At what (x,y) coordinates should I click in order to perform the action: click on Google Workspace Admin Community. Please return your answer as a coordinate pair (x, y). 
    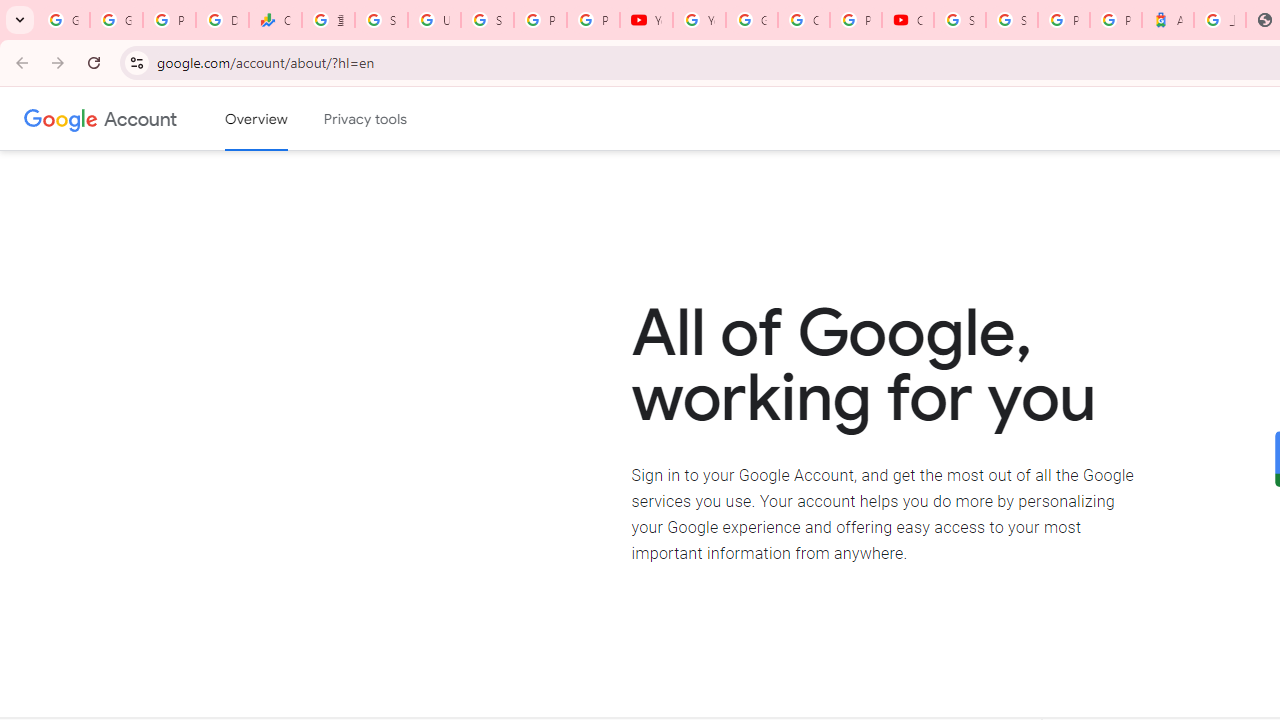
    Looking at the image, I should click on (63, 20).